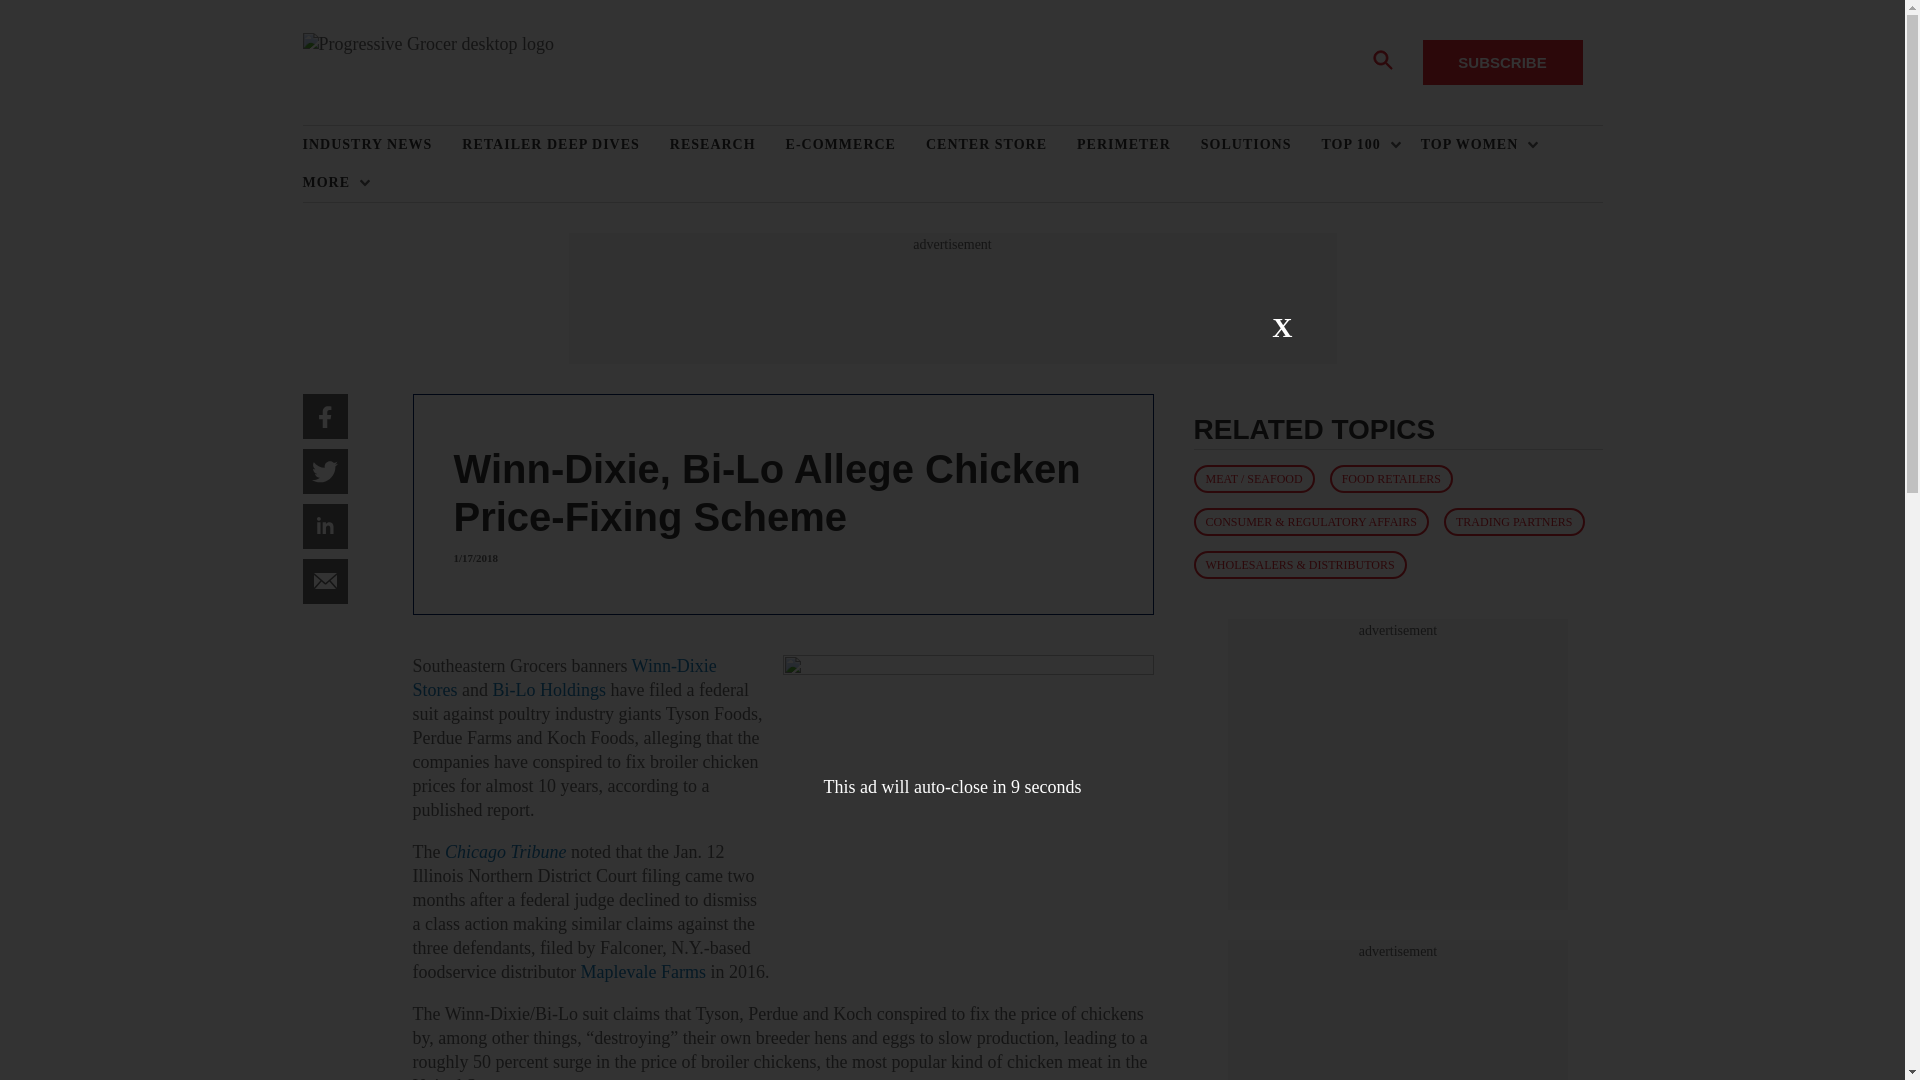  I want to click on TOP 100, so click(1356, 145).